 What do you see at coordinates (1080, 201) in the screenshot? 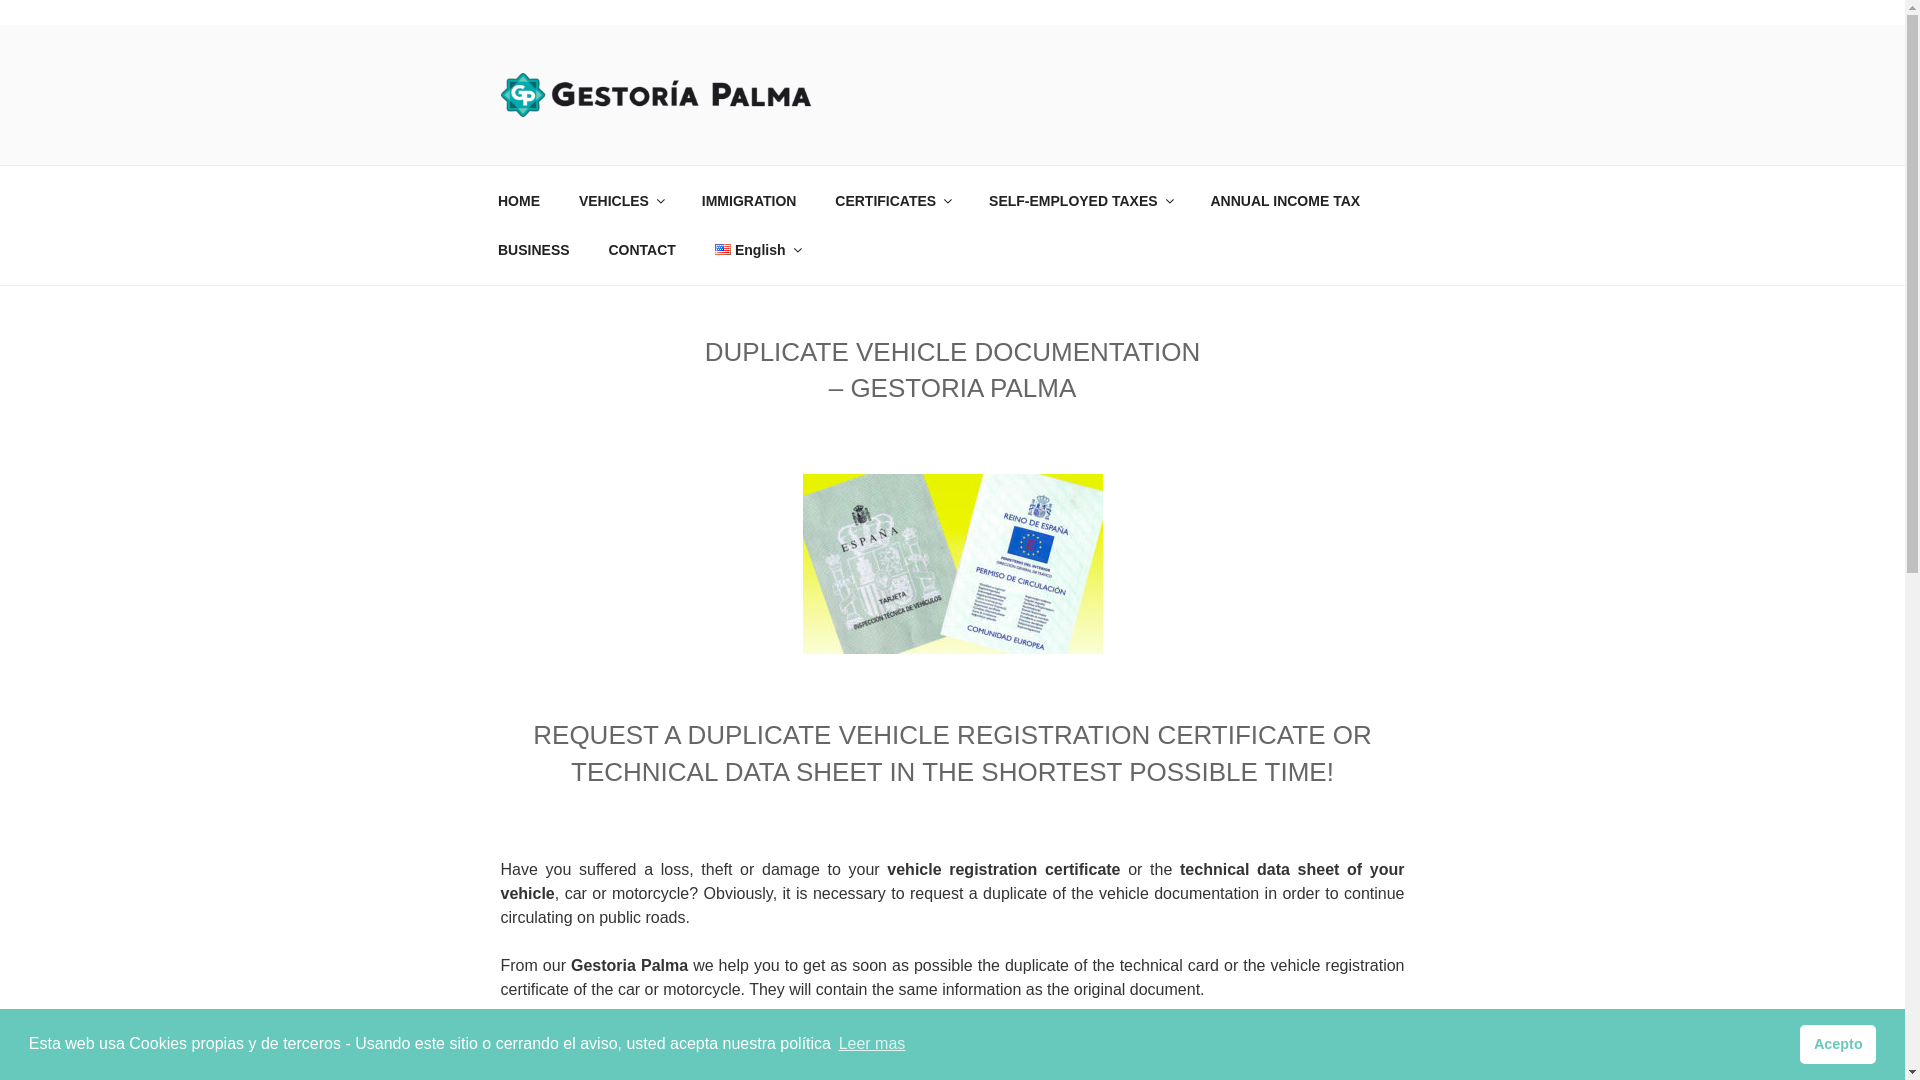
I see `SELF-EMPLOYED TAXES` at bounding box center [1080, 201].